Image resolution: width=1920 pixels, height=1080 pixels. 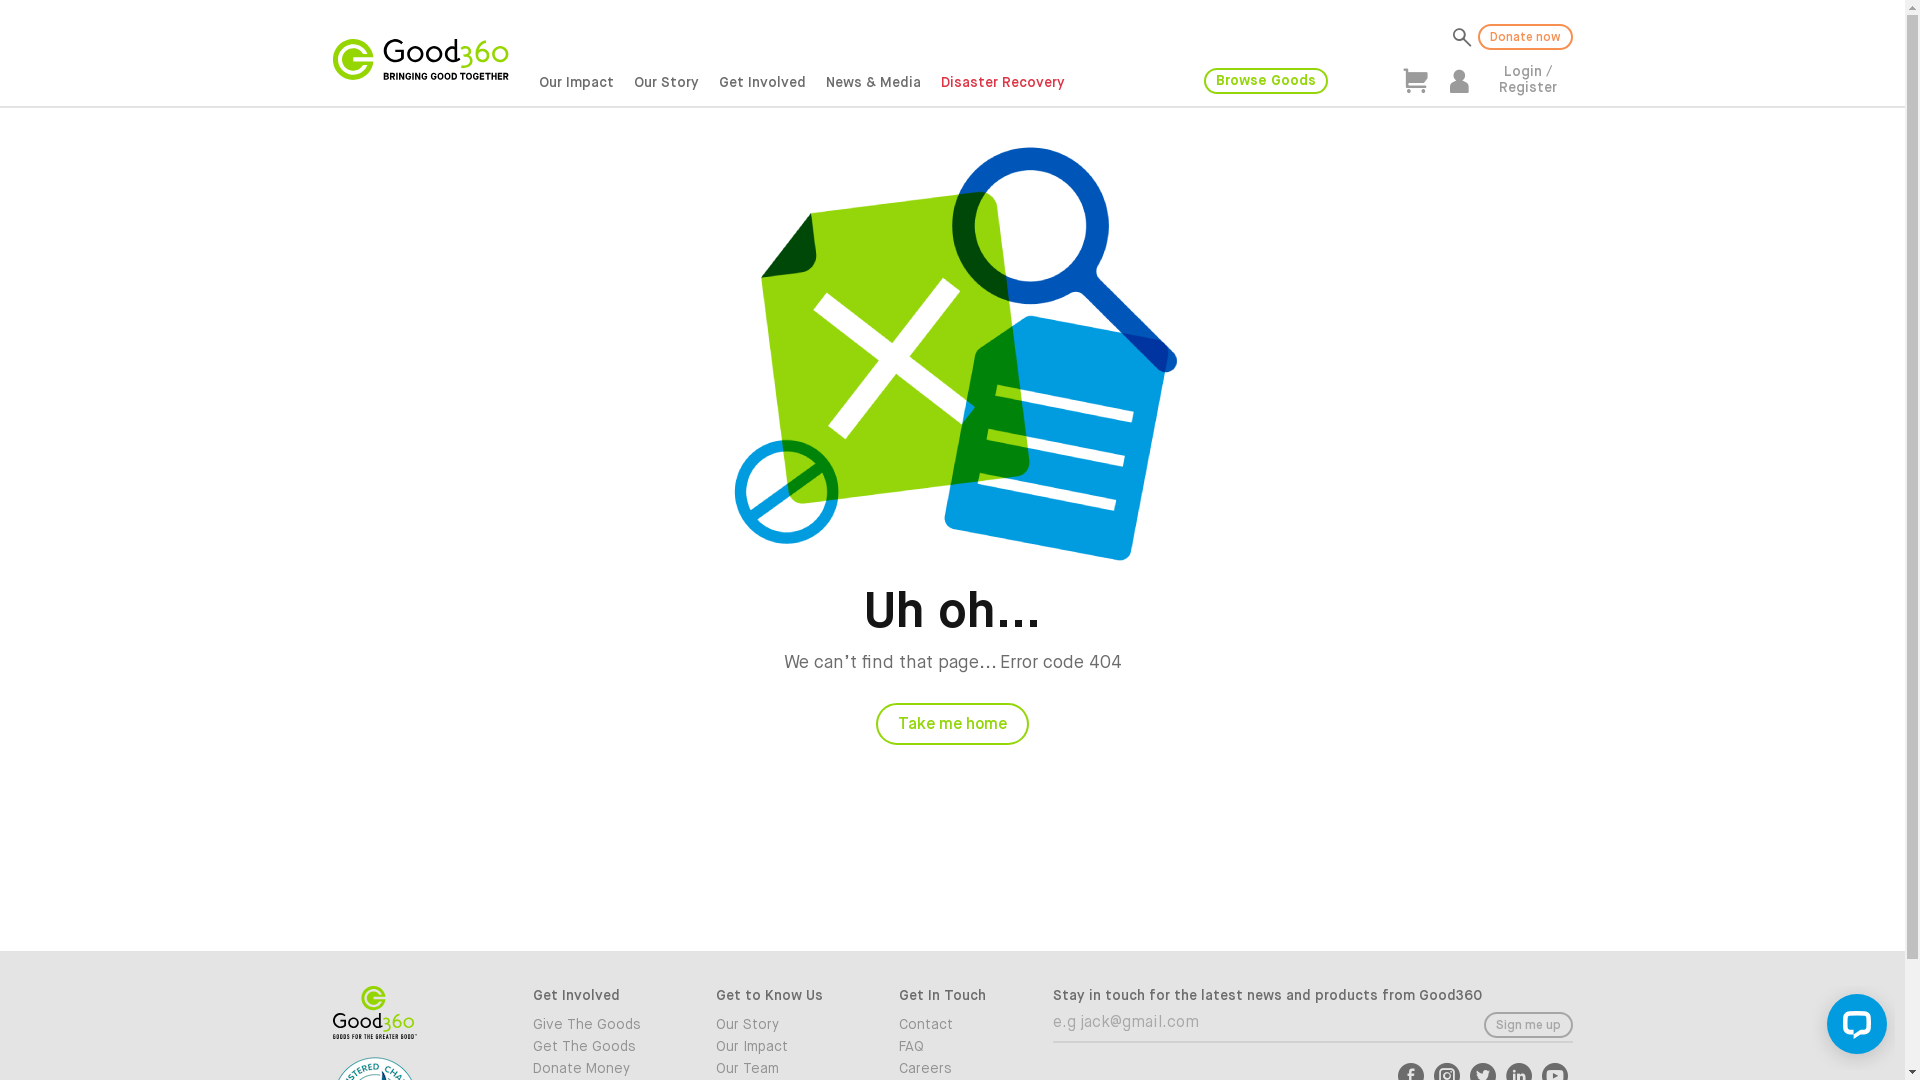 What do you see at coordinates (608, 1025) in the screenshot?
I see `Give The Goods` at bounding box center [608, 1025].